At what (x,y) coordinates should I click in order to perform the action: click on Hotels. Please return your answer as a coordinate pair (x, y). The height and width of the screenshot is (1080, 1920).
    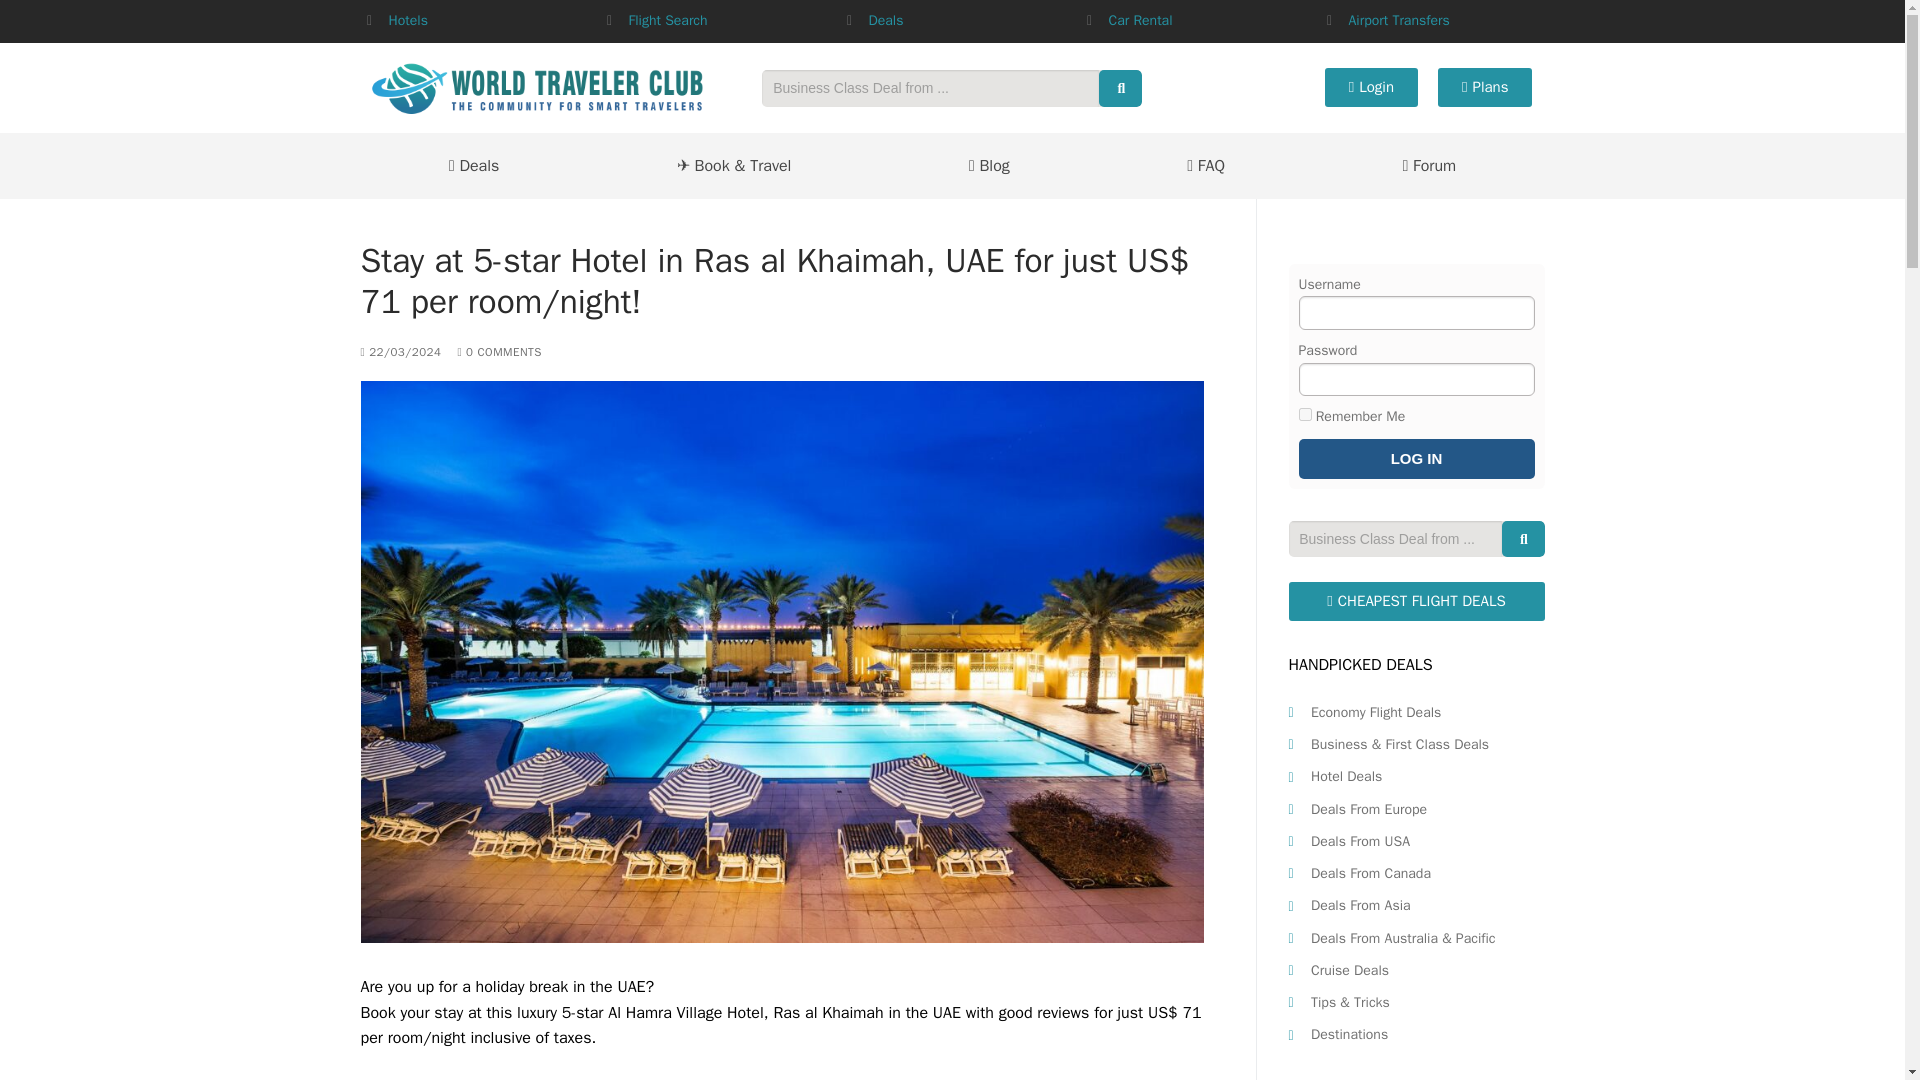
    Looking at the image, I should click on (406, 20).